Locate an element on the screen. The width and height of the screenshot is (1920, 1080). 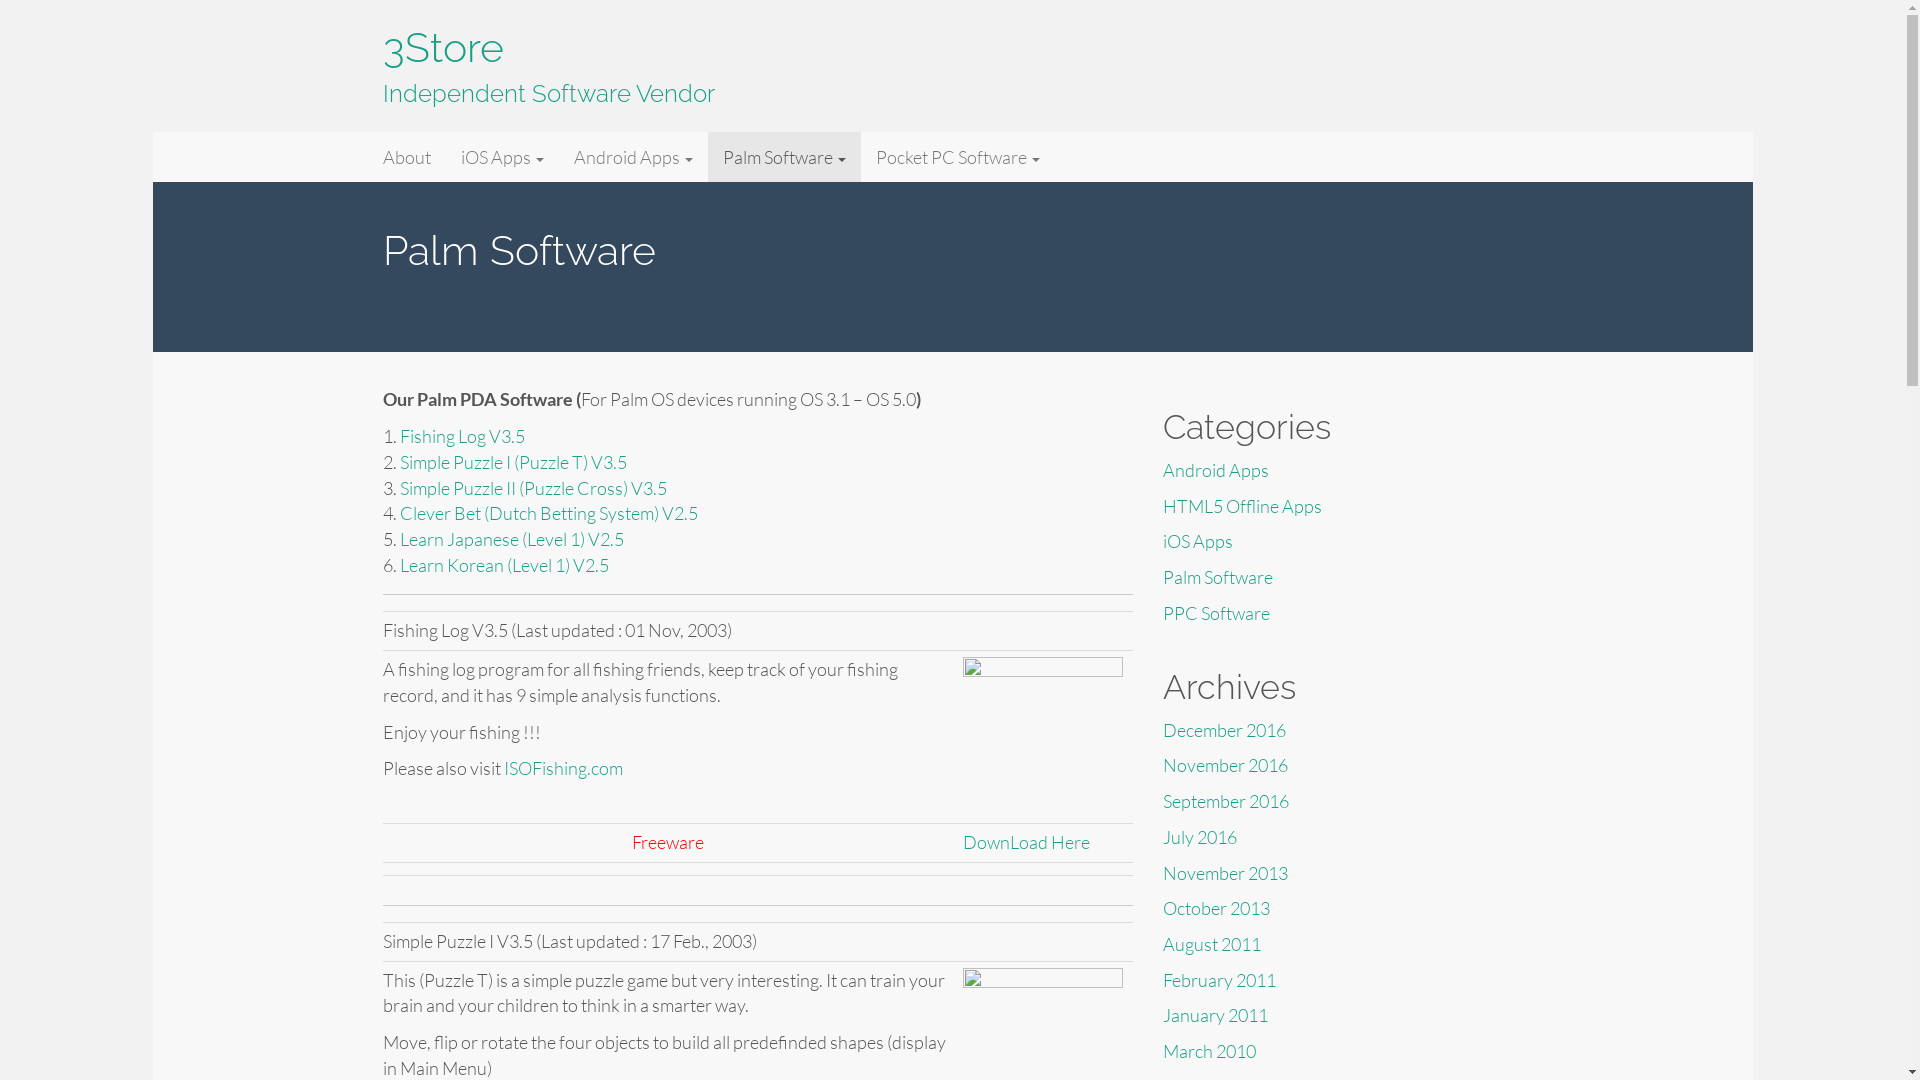
3Store is located at coordinates (412, 157).